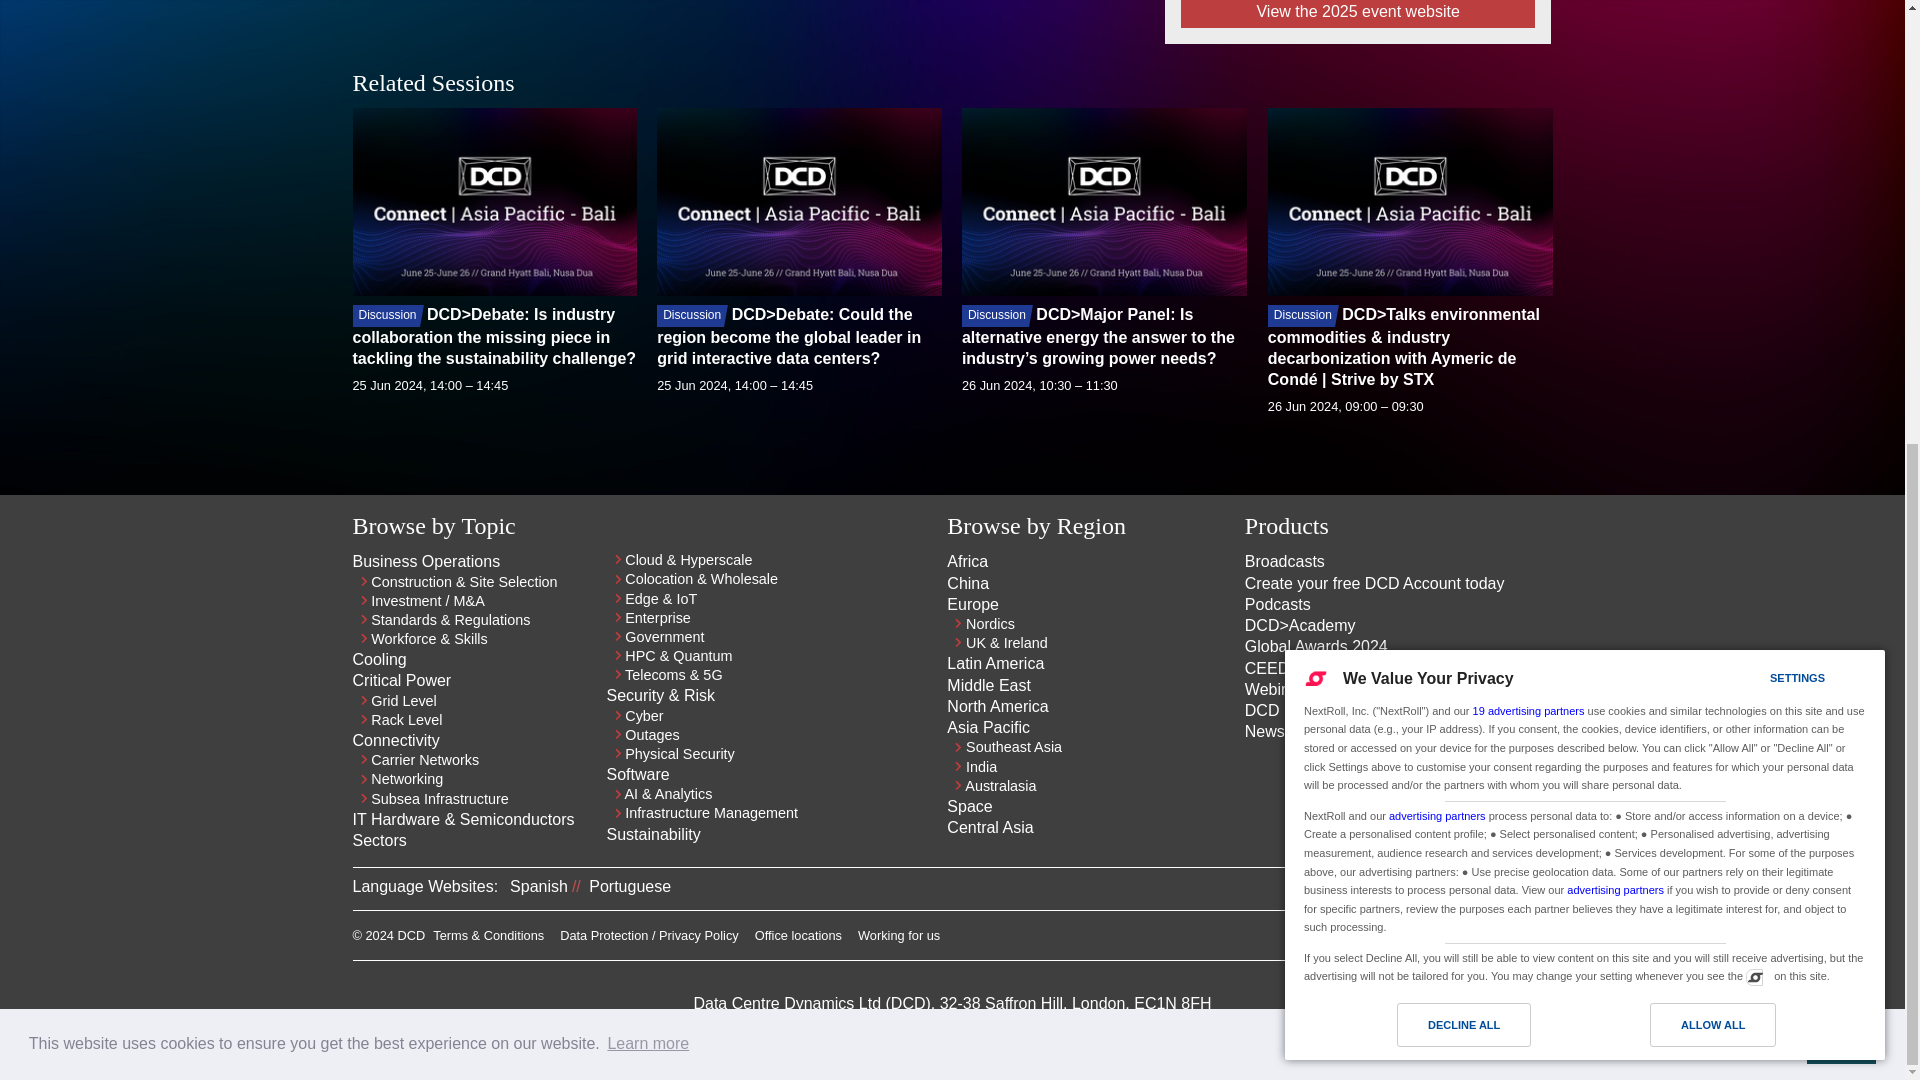 Image resolution: width=1920 pixels, height=1080 pixels. Describe the element at coordinates (648, 298) in the screenshot. I see `Learn more` at that location.